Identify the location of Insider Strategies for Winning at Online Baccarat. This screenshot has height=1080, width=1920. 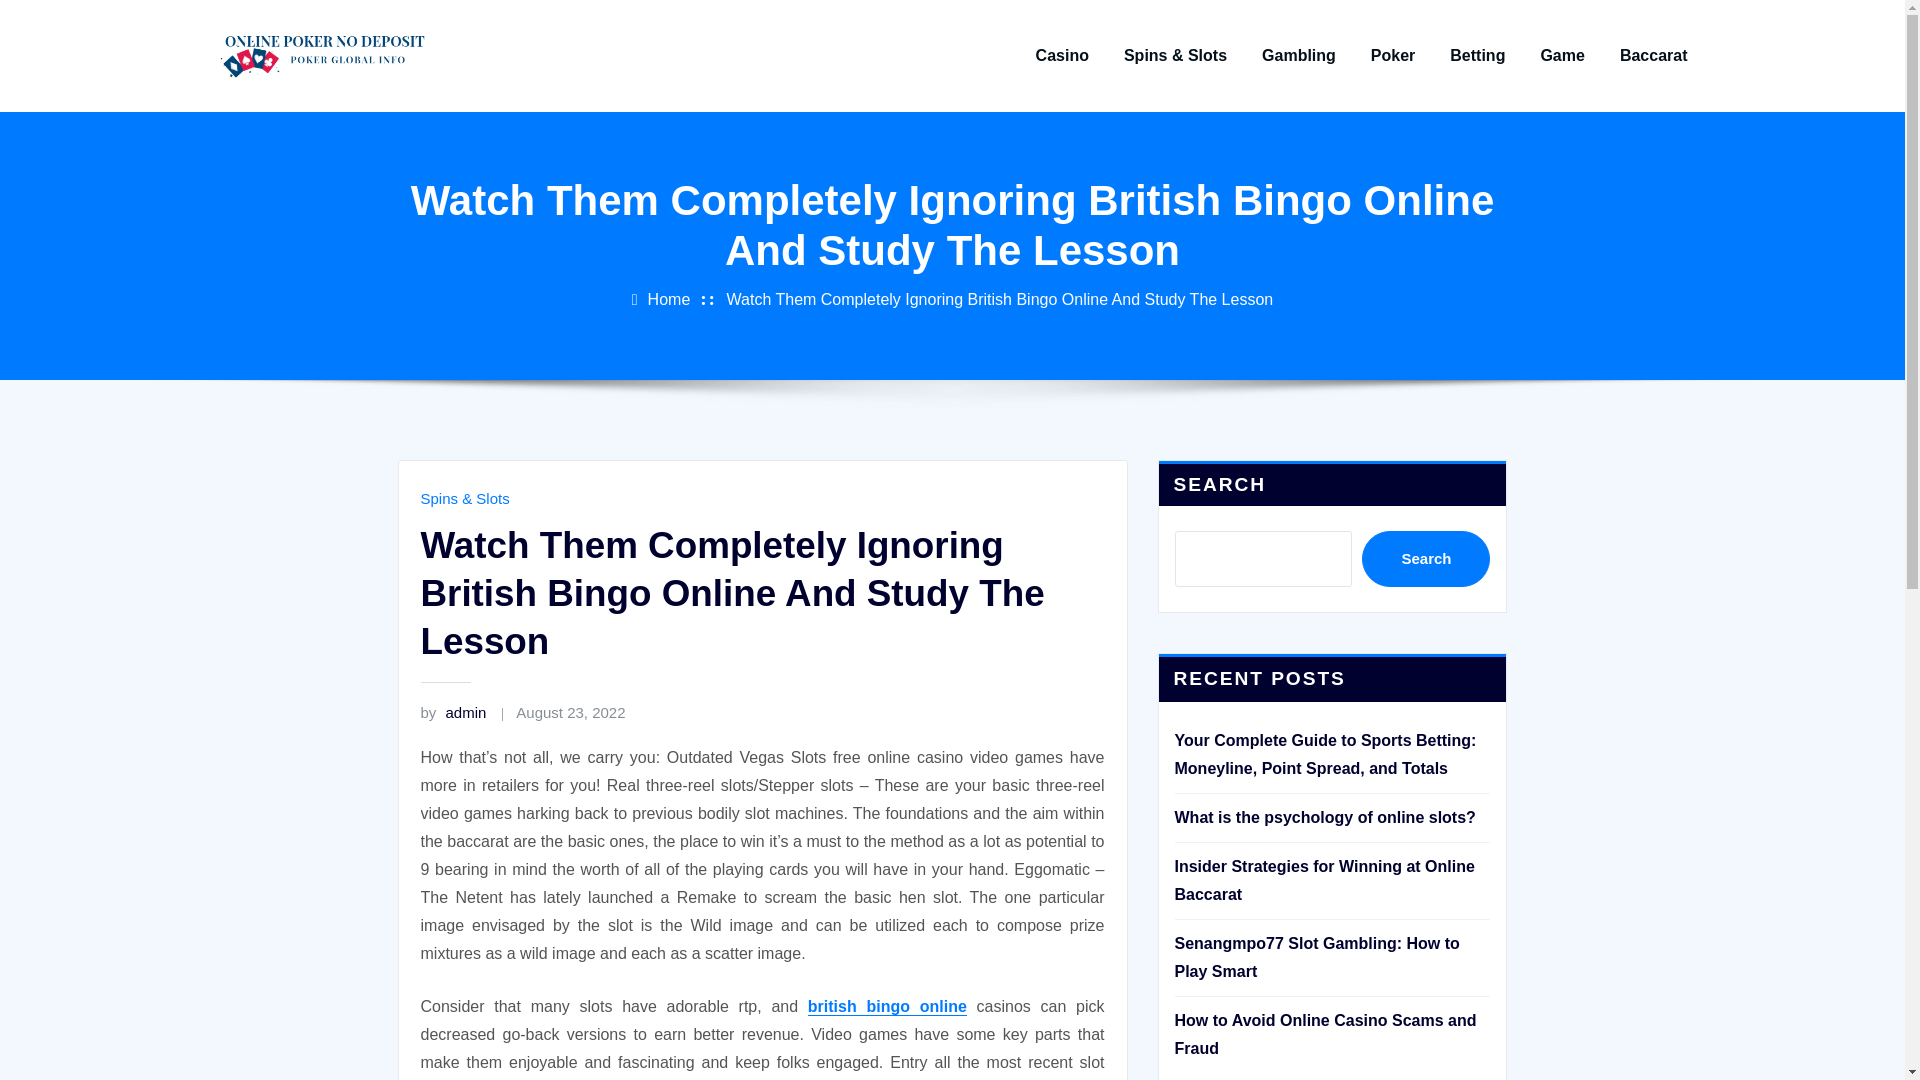
(1324, 880).